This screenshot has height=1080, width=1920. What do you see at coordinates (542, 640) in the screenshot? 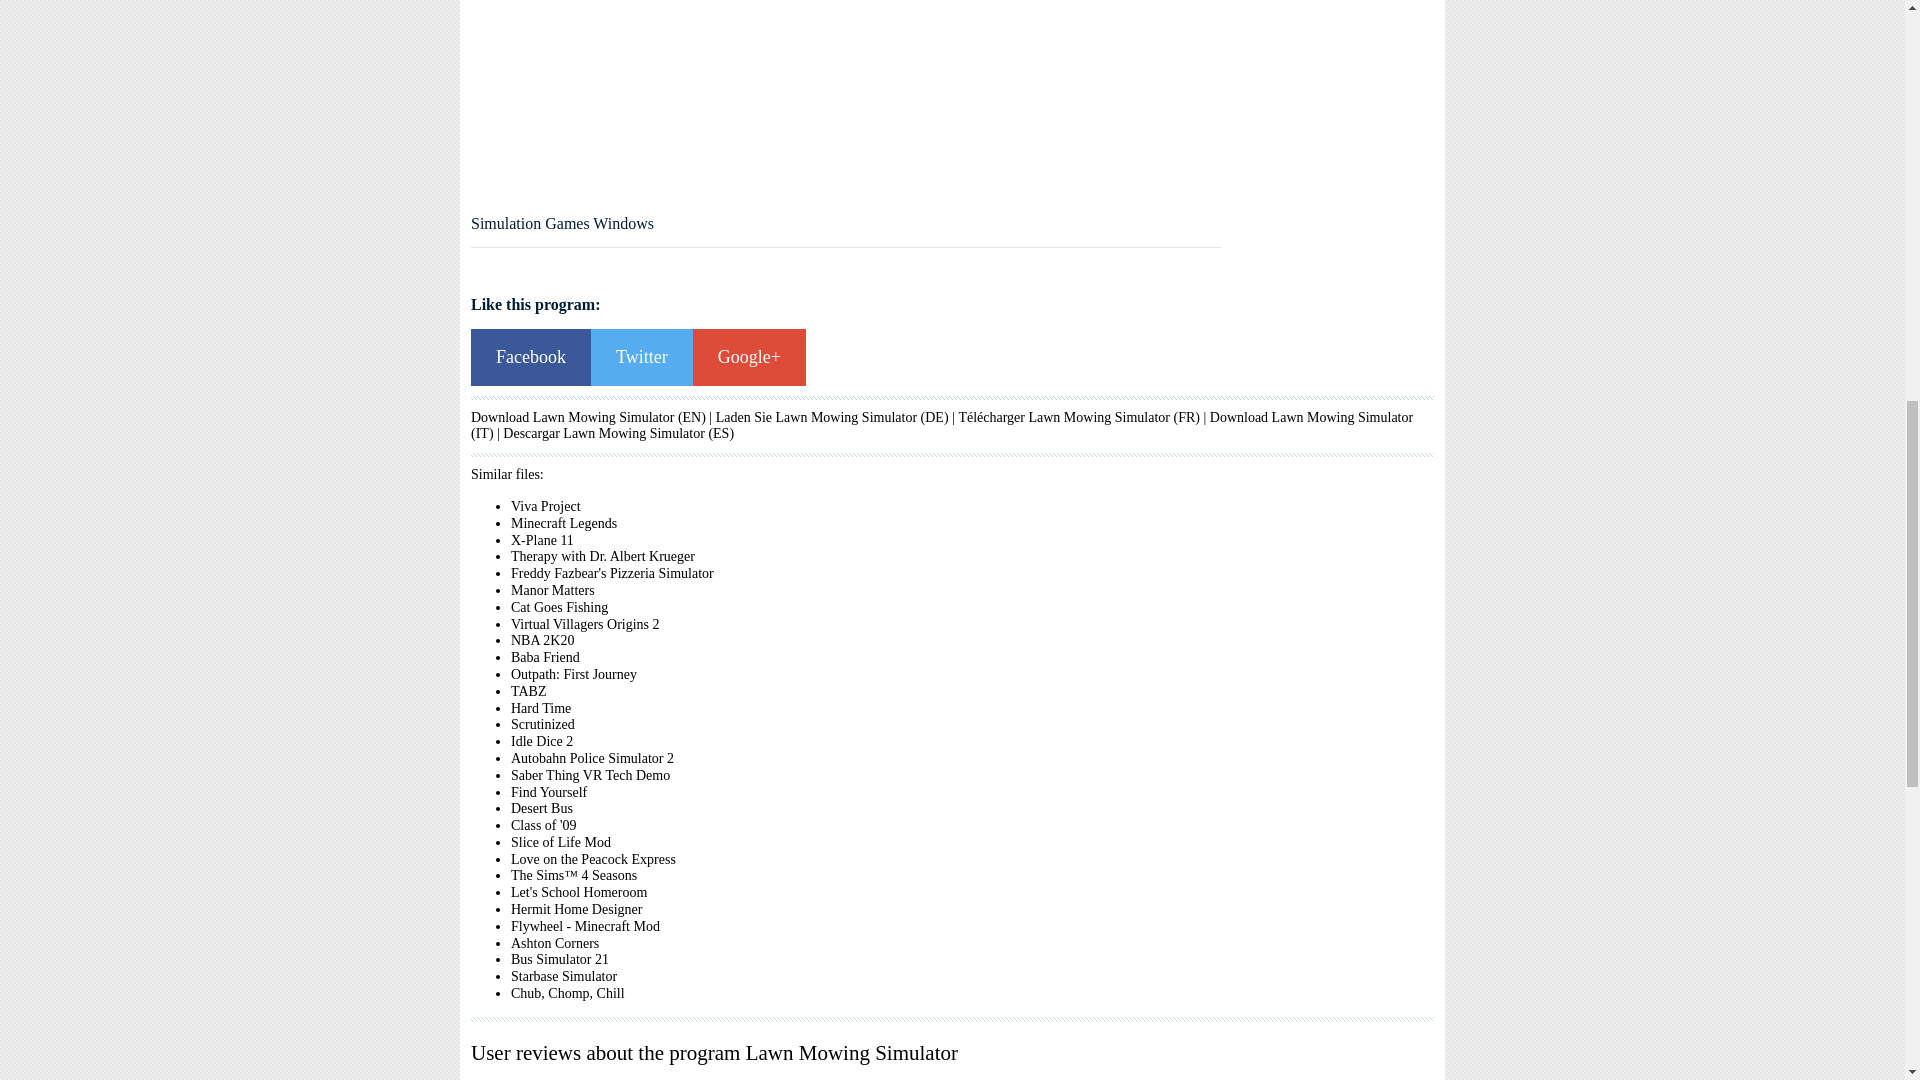
I see `NBA 2K20` at bounding box center [542, 640].